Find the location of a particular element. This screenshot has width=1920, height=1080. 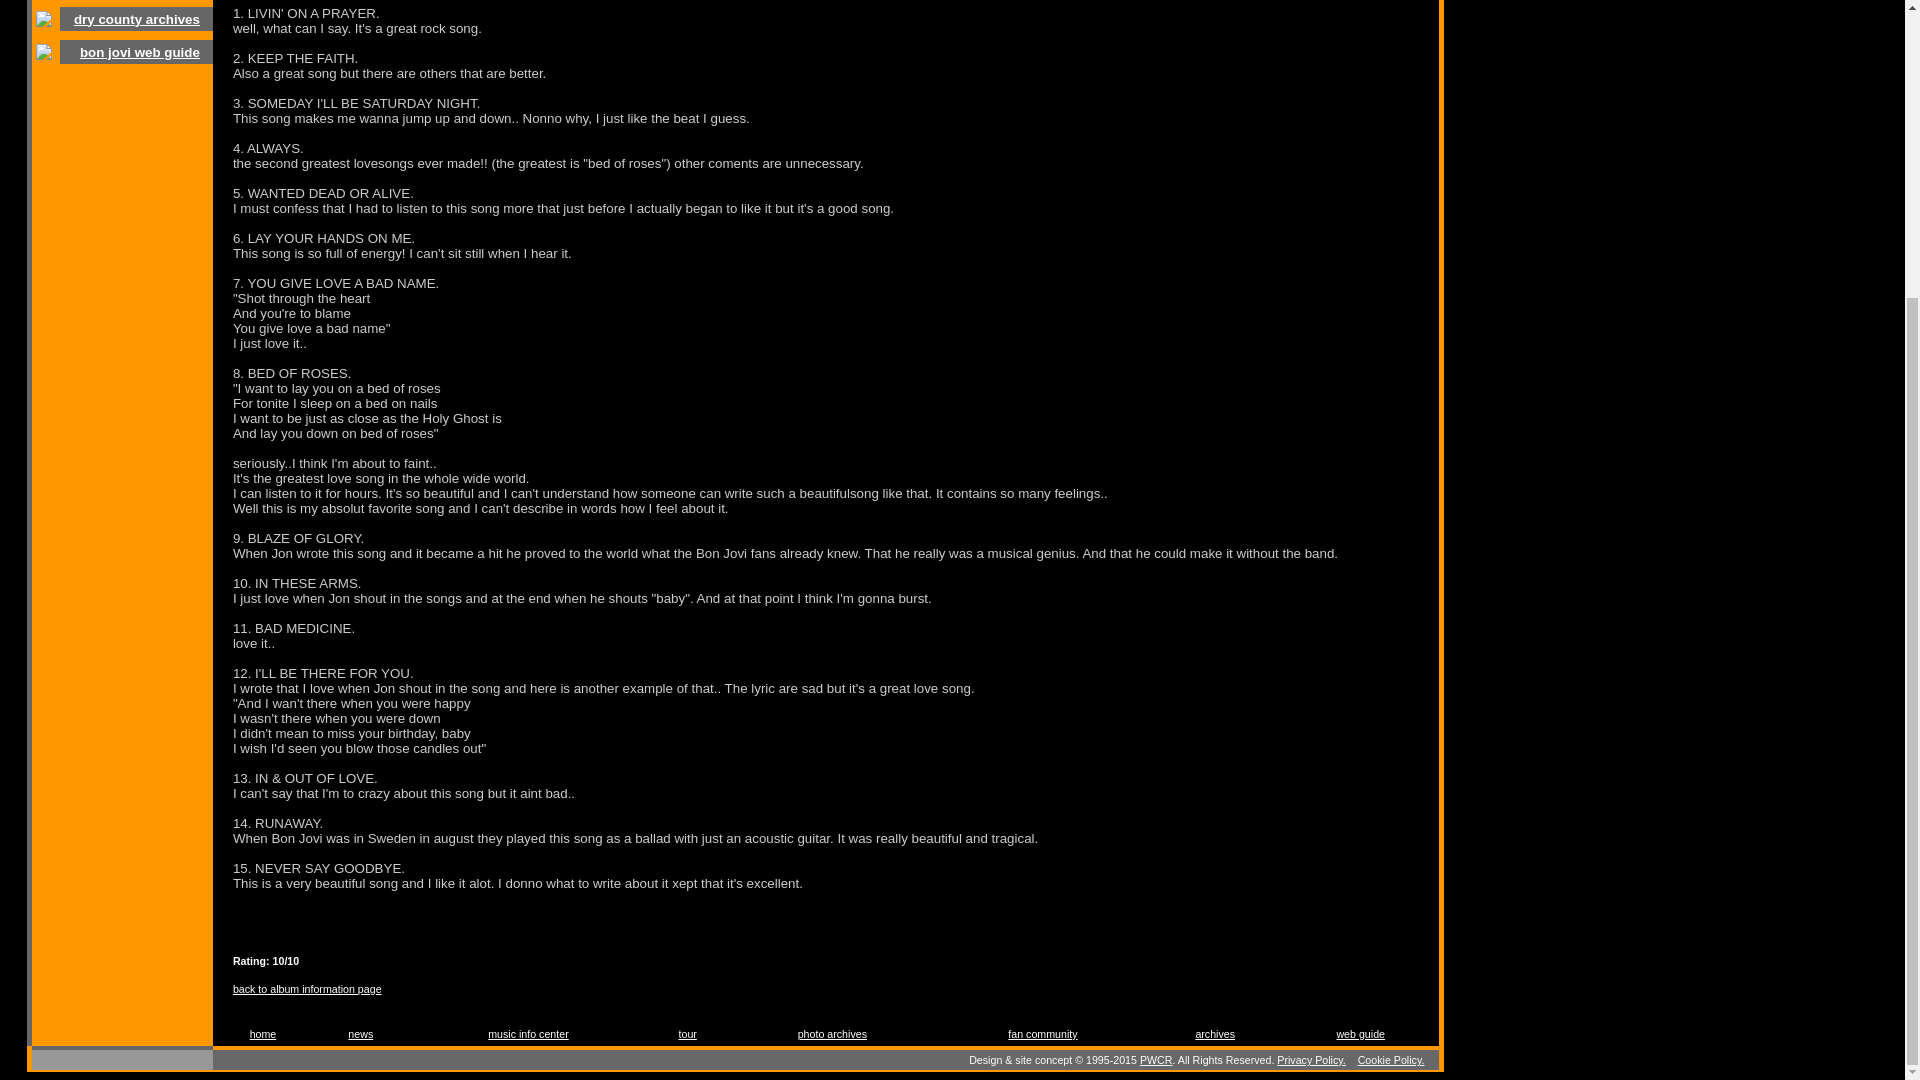

news is located at coordinates (360, 1034).